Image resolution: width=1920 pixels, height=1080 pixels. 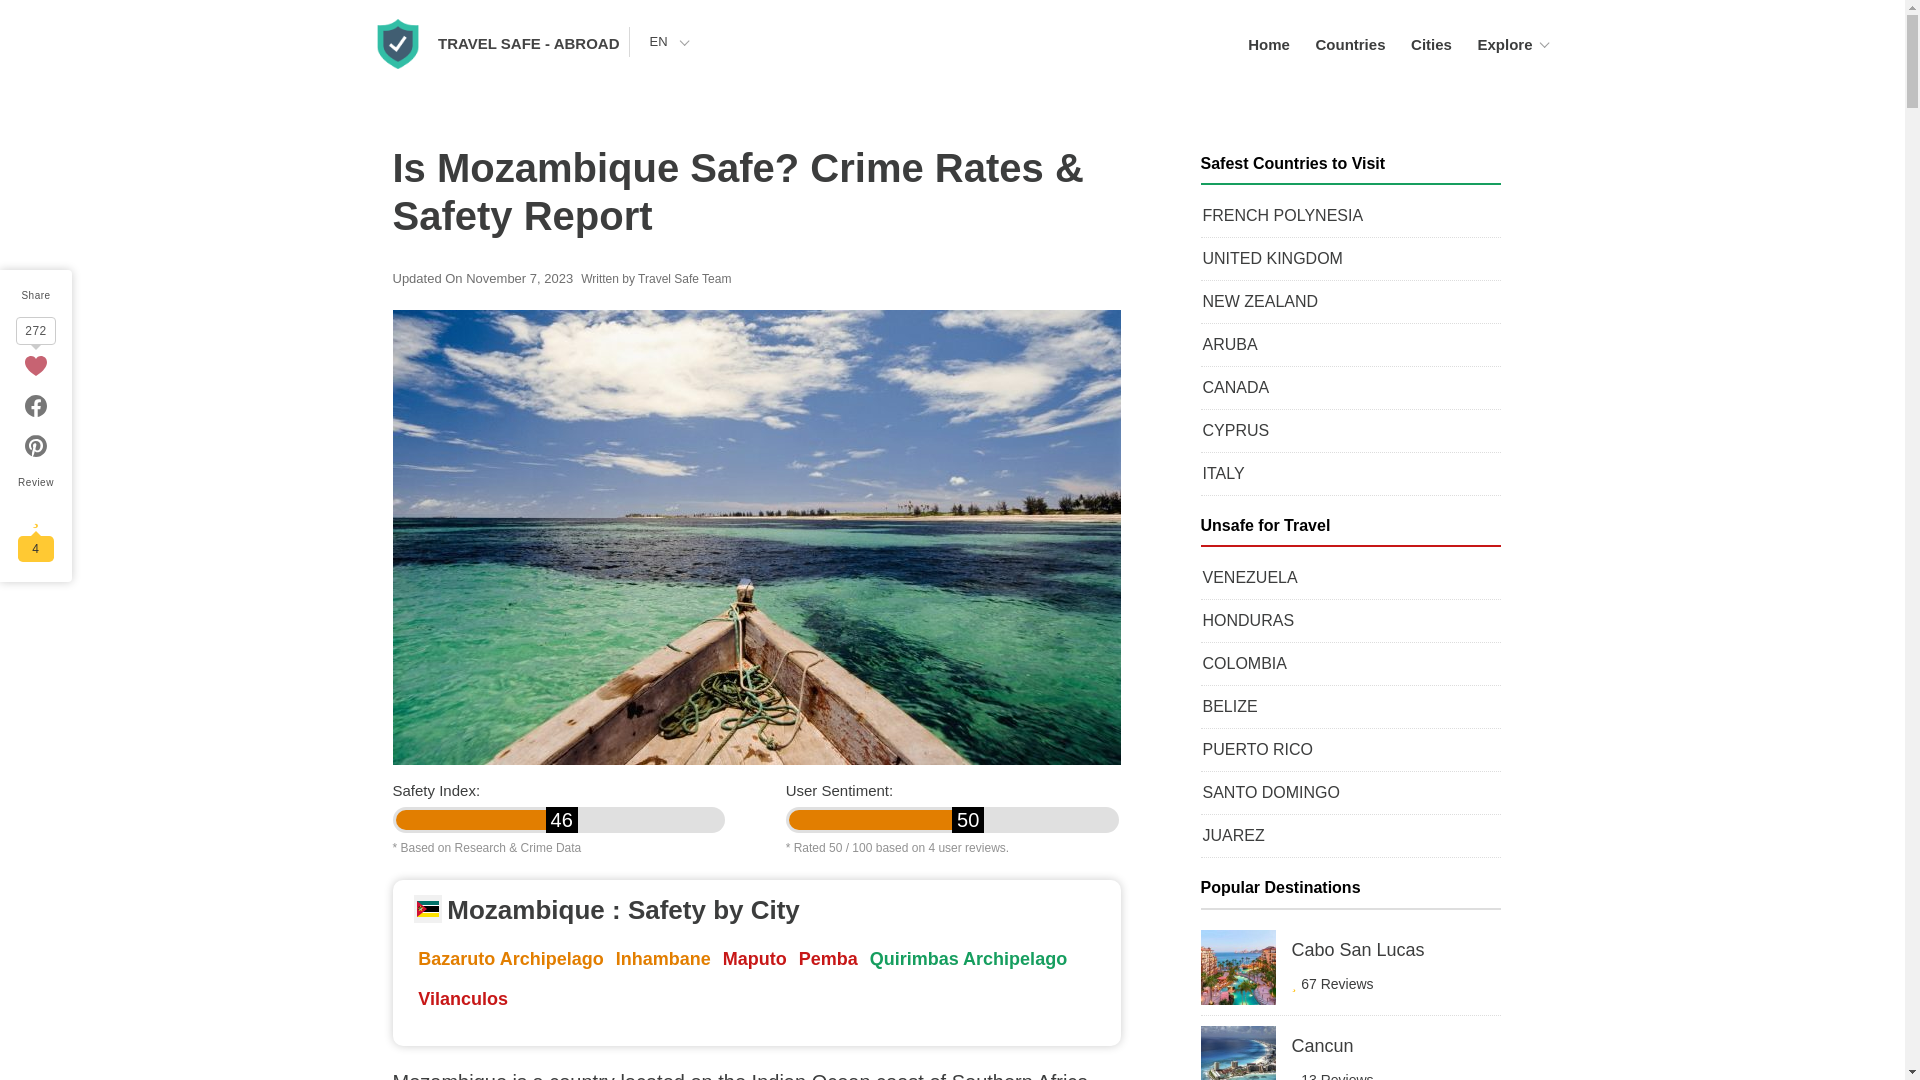 What do you see at coordinates (663, 958) in the screenshot?
I see `Inhambane` at bounding box center [663, 958].